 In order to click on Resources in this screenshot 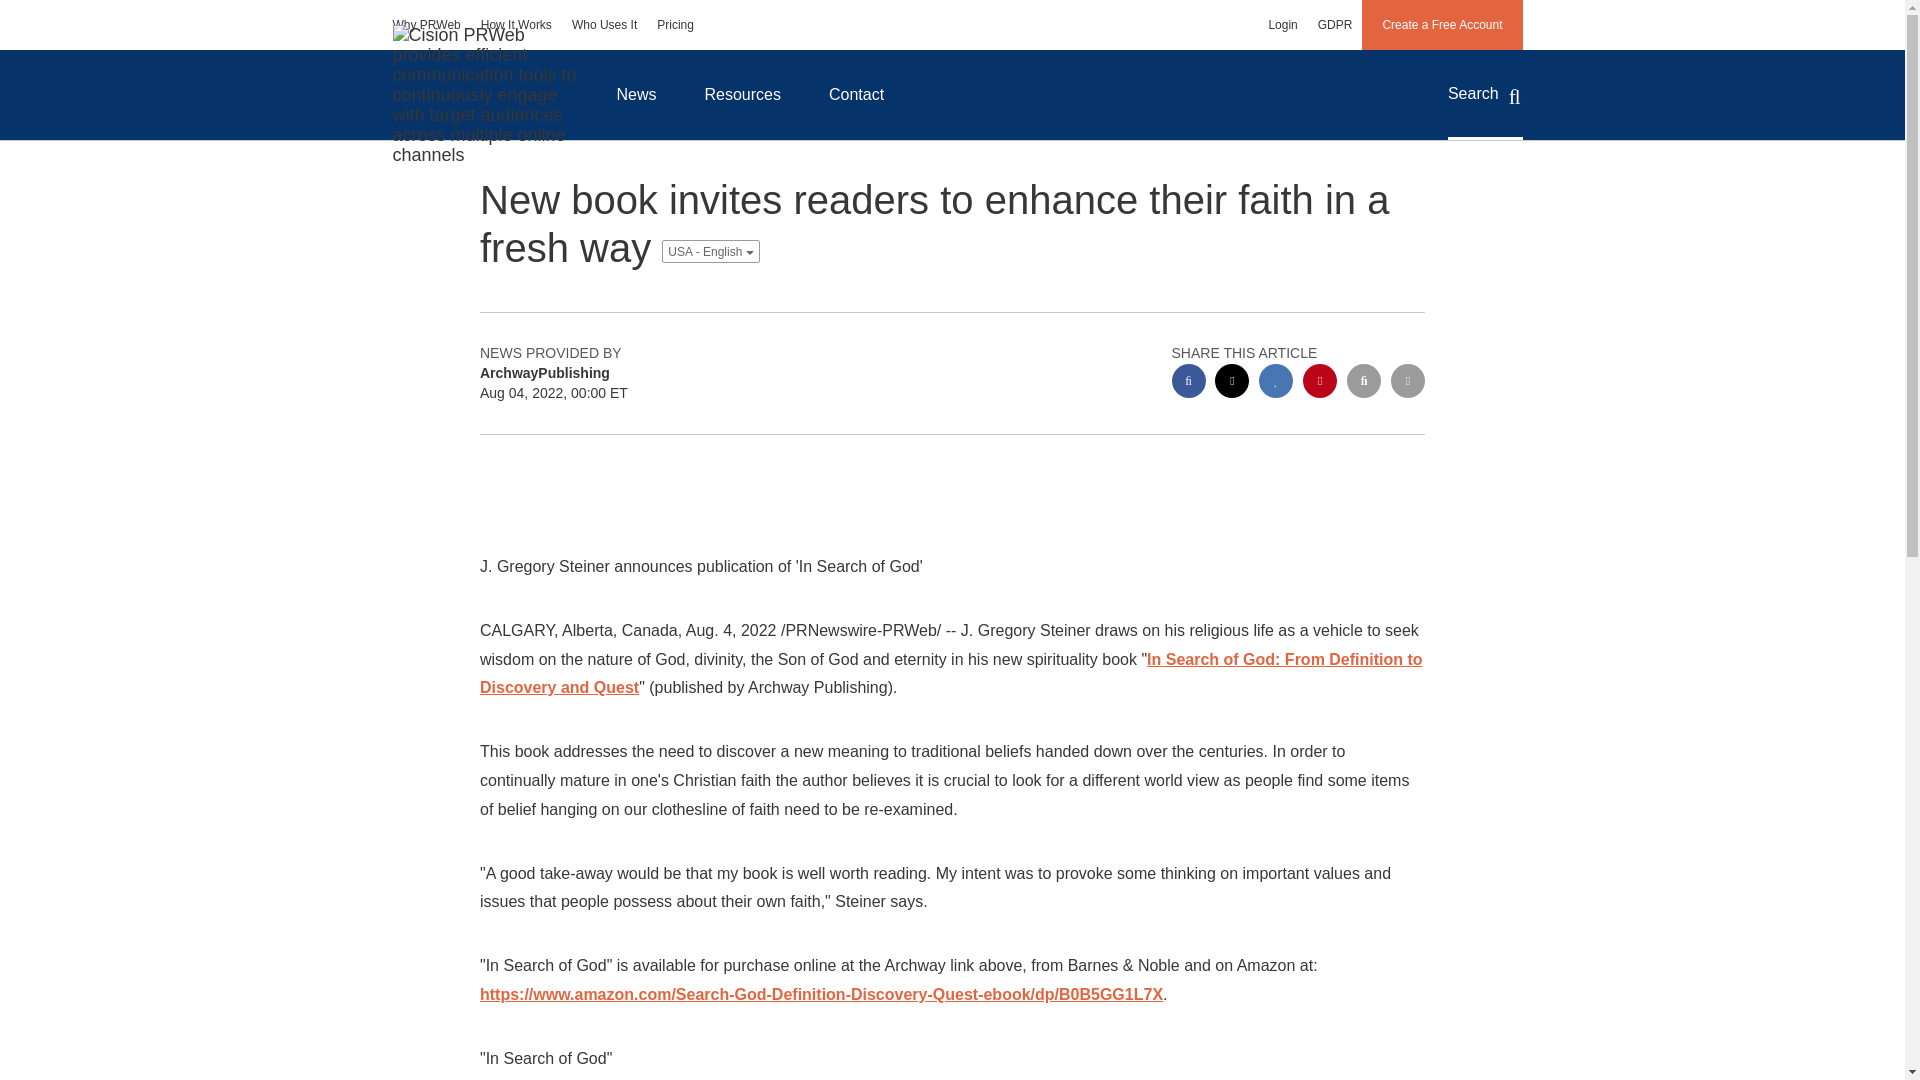, I will do `click(742, 94)`.